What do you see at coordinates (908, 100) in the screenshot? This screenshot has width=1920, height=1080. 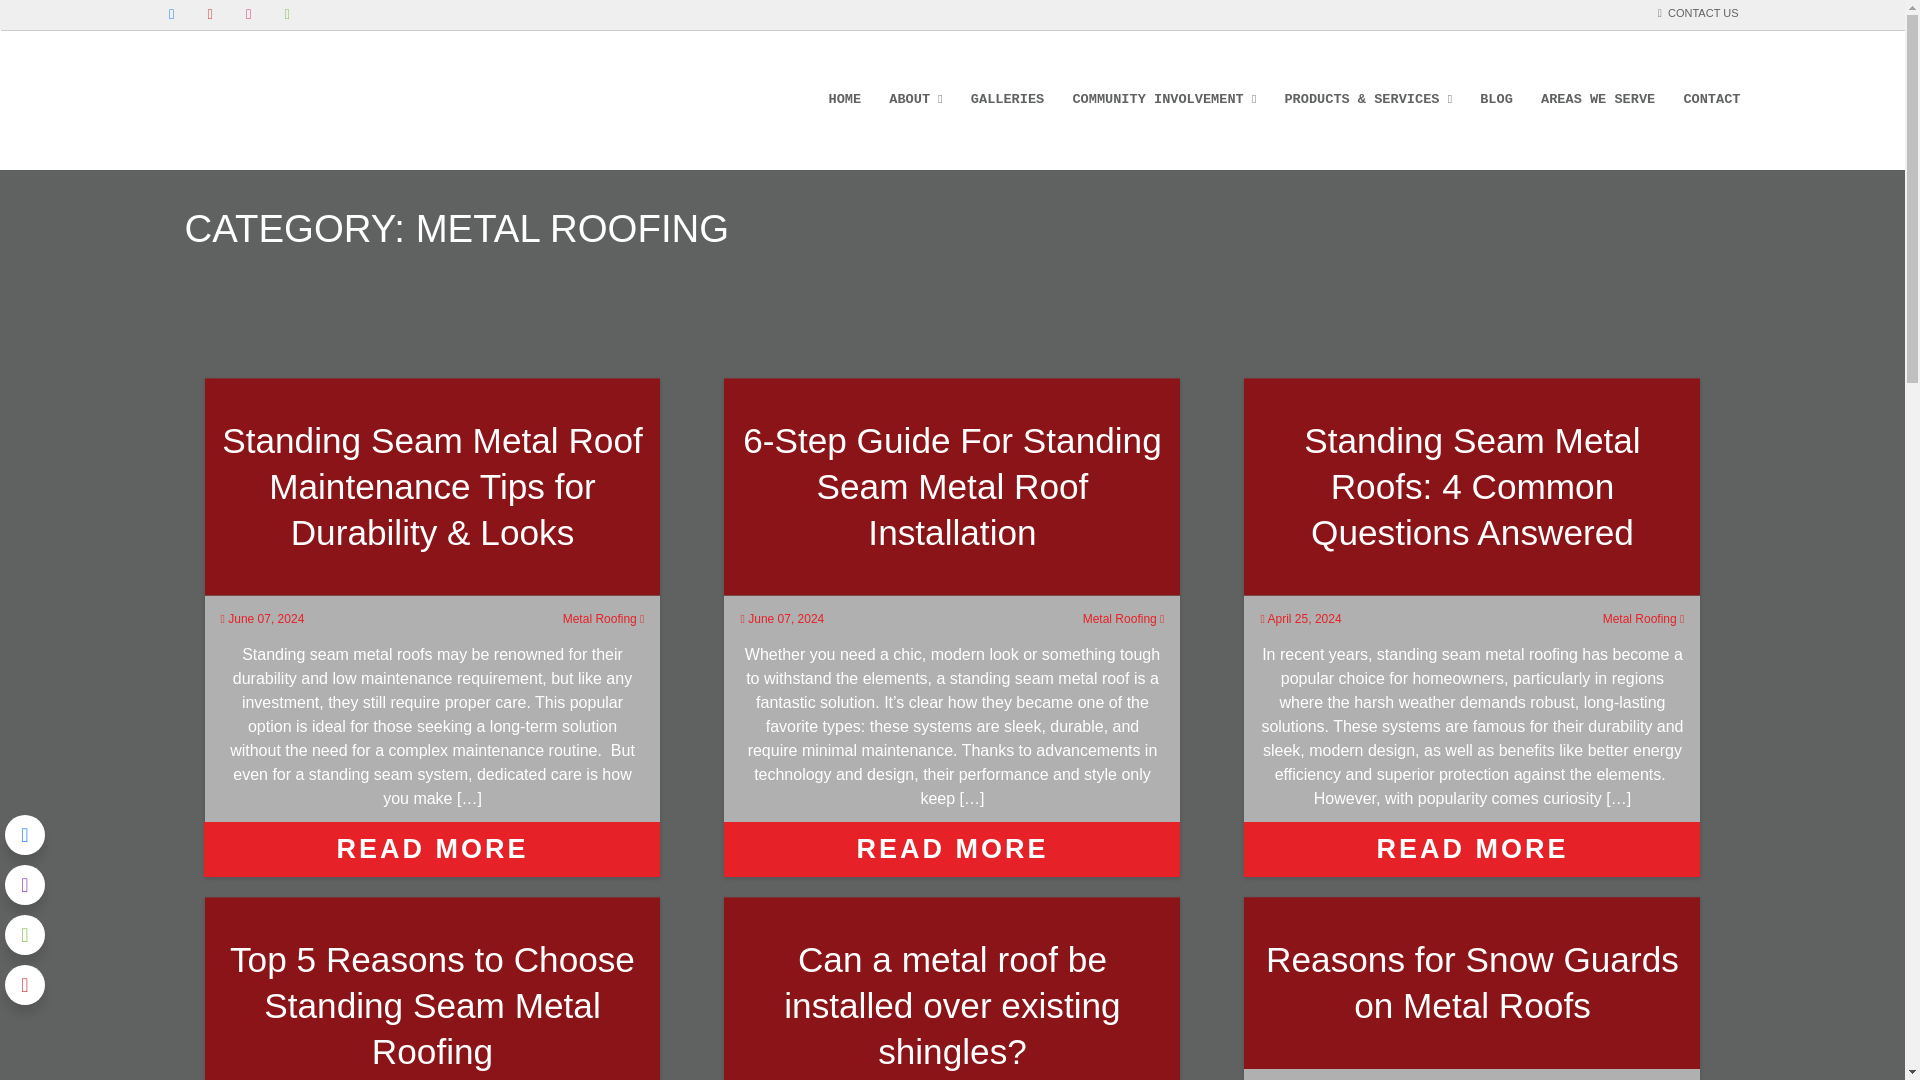 I see `ABOUT` at bounding box center [908, 100].